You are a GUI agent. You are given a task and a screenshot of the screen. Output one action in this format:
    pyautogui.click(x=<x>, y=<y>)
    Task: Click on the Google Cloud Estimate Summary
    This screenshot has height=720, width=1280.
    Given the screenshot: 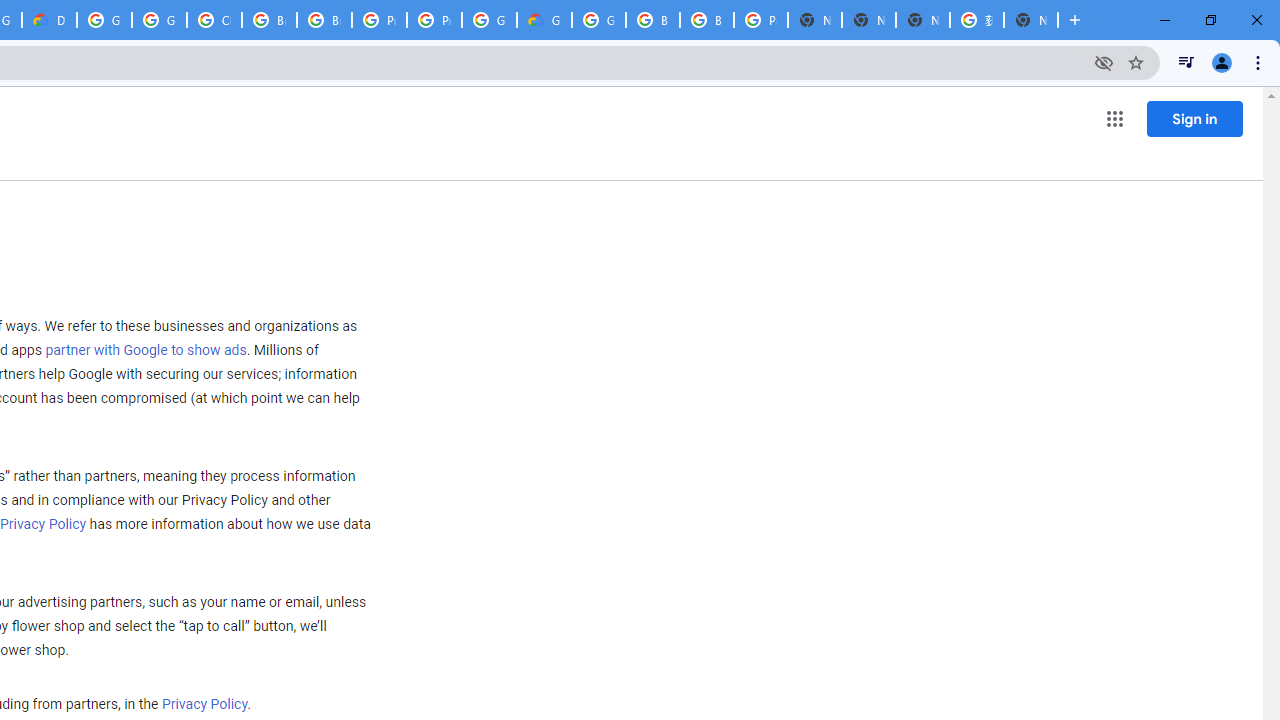 What is the action you would take?
    pyautogui.click(x=544, y=20)
    